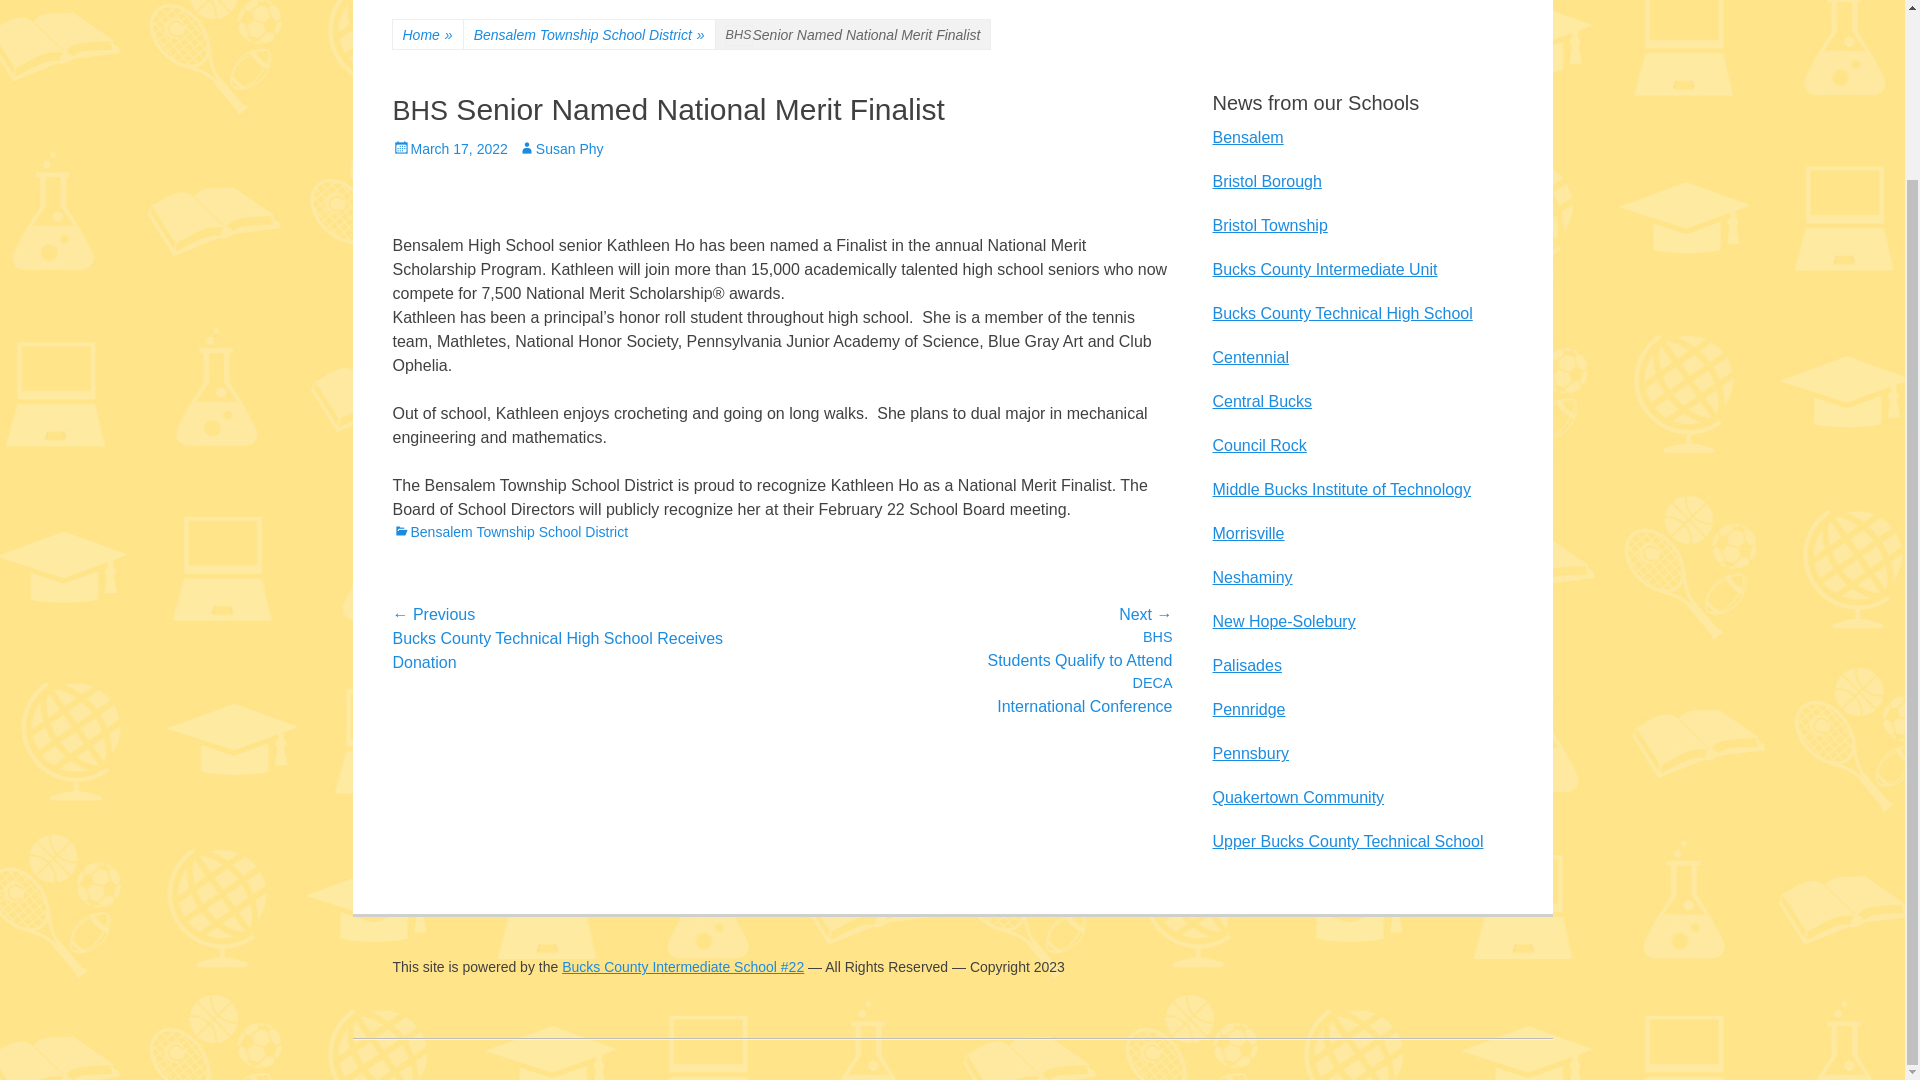 The width and height of the screenshot is (1920, 1080). I want to click on Bensalem, so click(1246, 136).